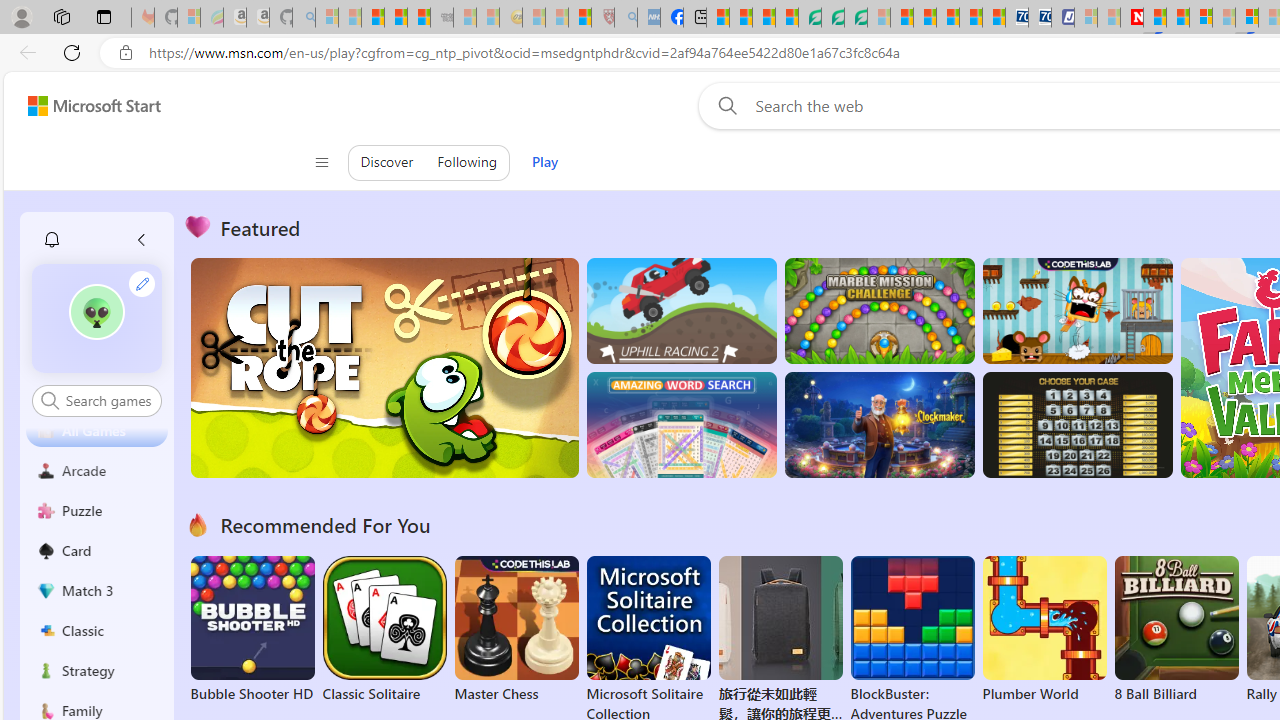 Image resolution: width=1280 pixels, height=720 pixels. I want to click on Plumber World, so click(1044, 630).